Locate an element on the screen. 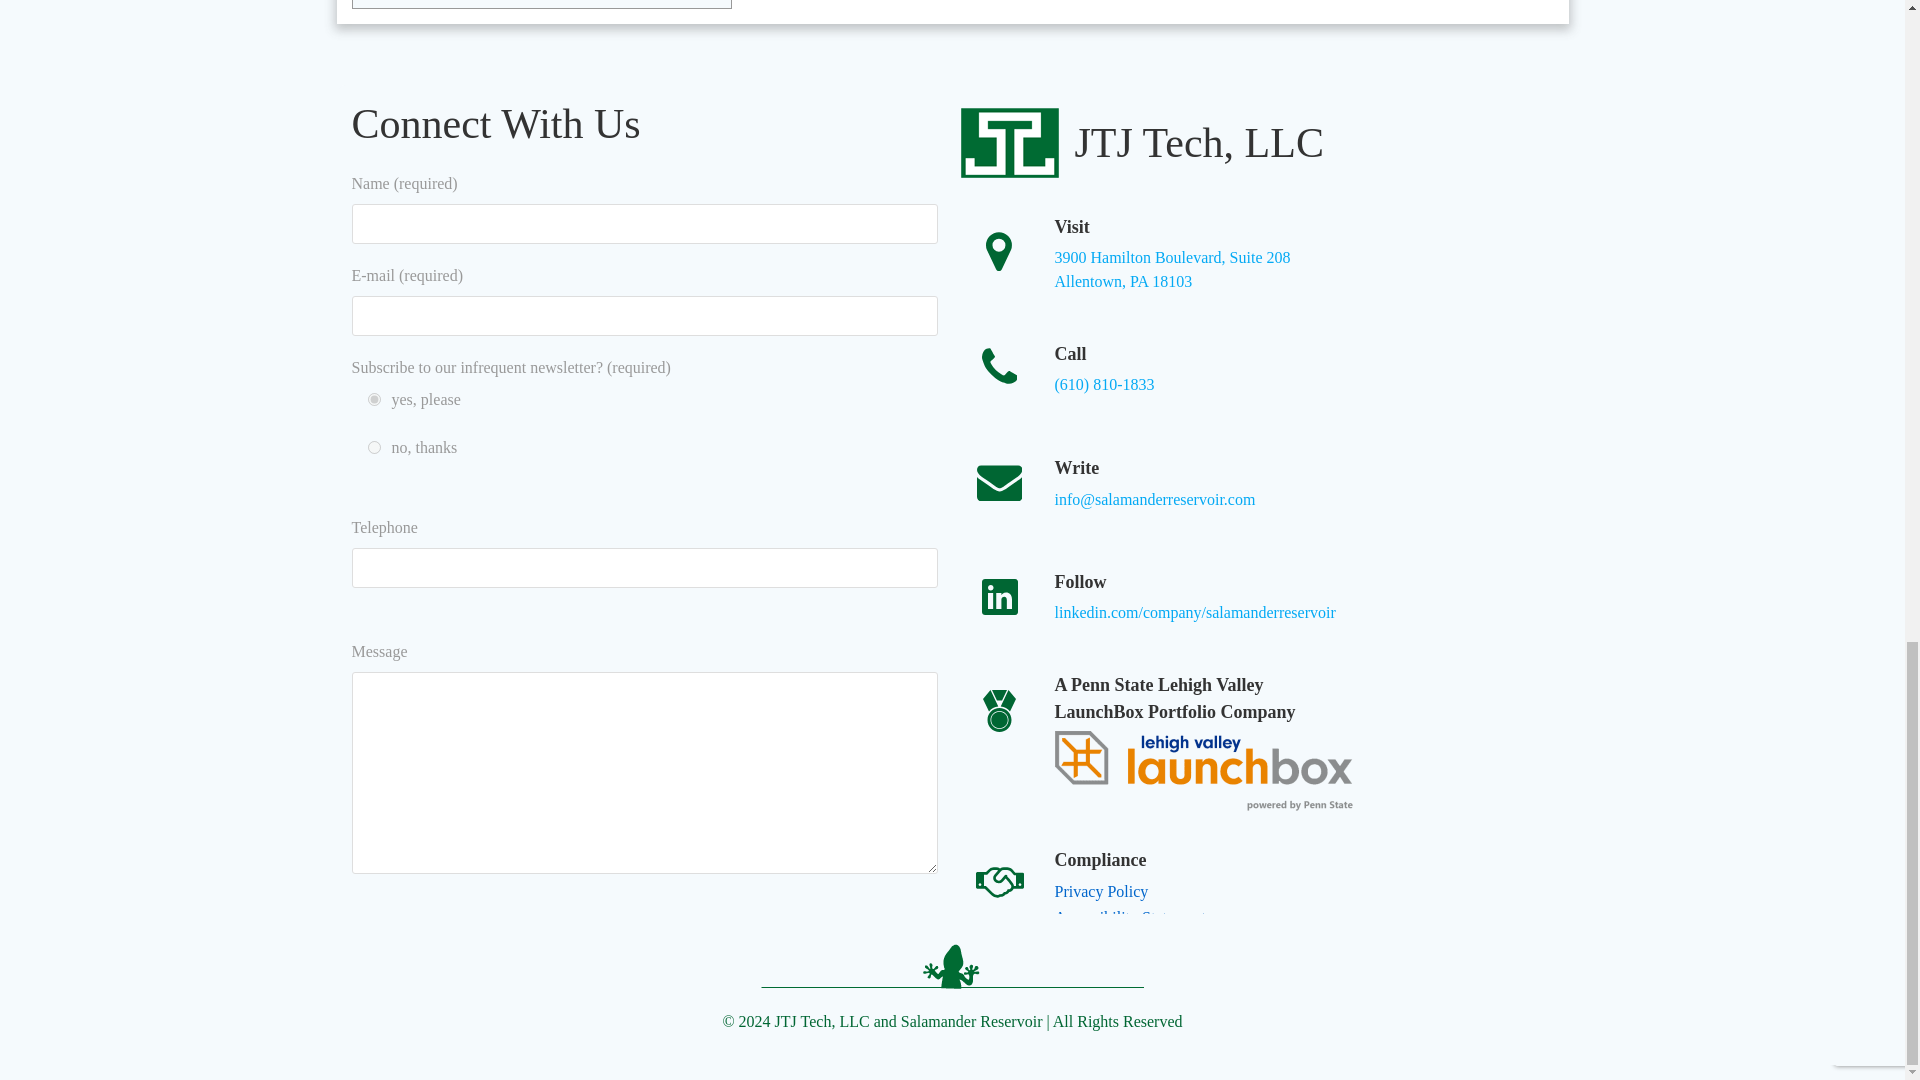 The width and height of the screenshot is (1920, 1080). Send is located at coordinates (1172, 270).